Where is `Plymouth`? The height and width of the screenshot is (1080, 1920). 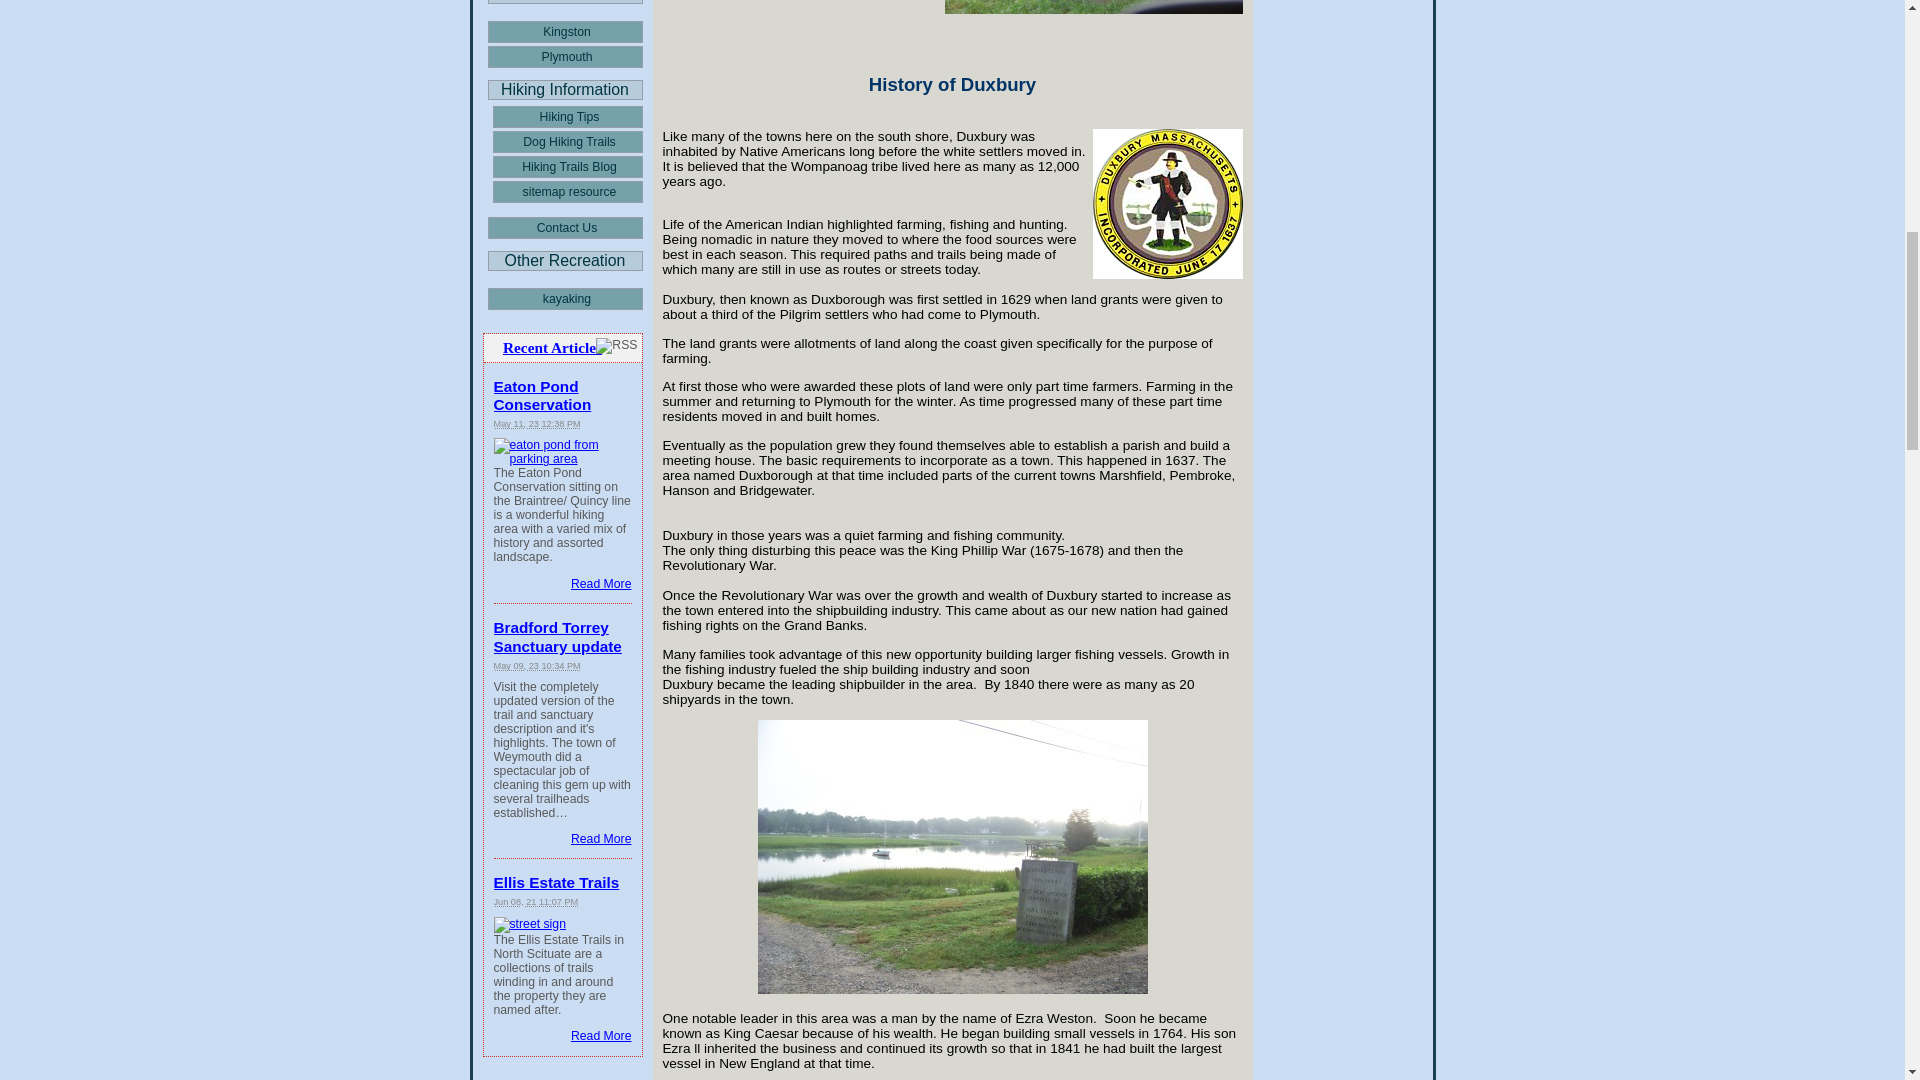
Plymouth is located at coordinates (565, 57).